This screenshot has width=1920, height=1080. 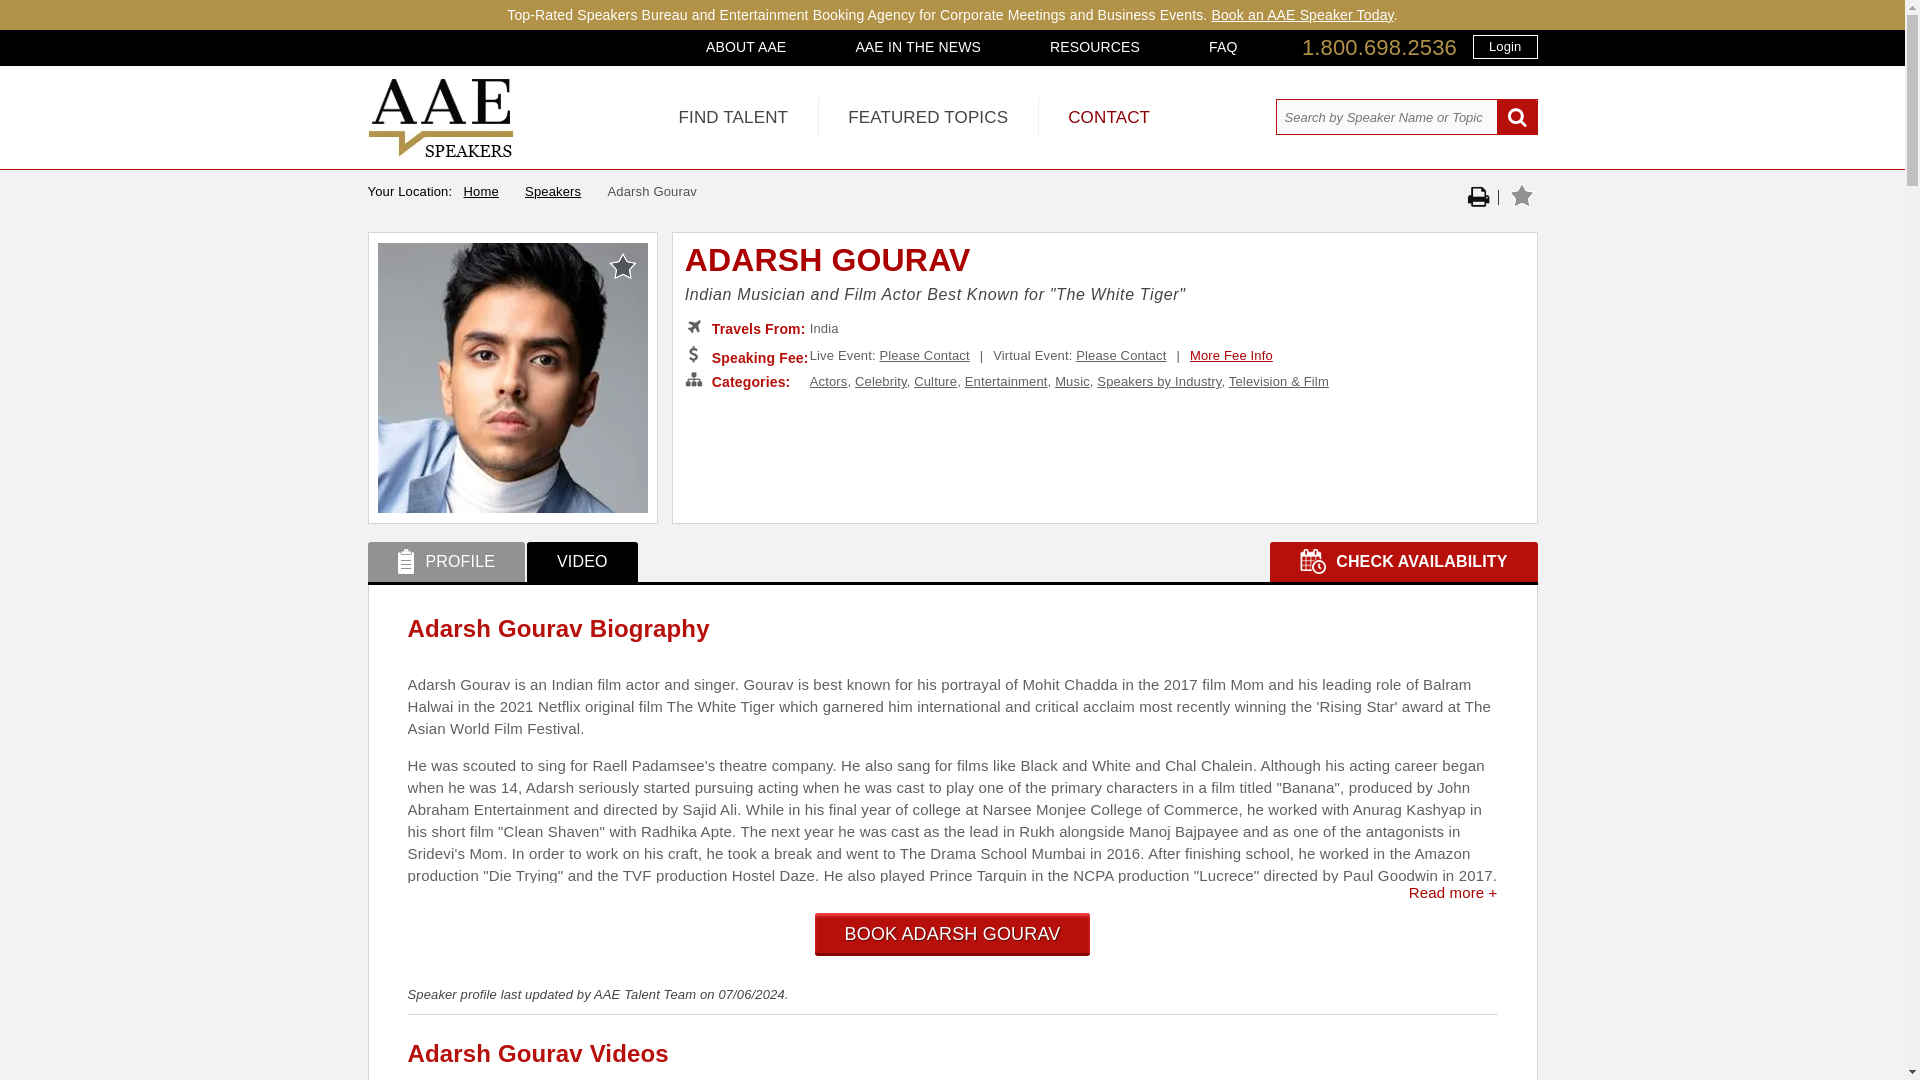 I want to click on RESOURCES, so click(x=1094, y=46).